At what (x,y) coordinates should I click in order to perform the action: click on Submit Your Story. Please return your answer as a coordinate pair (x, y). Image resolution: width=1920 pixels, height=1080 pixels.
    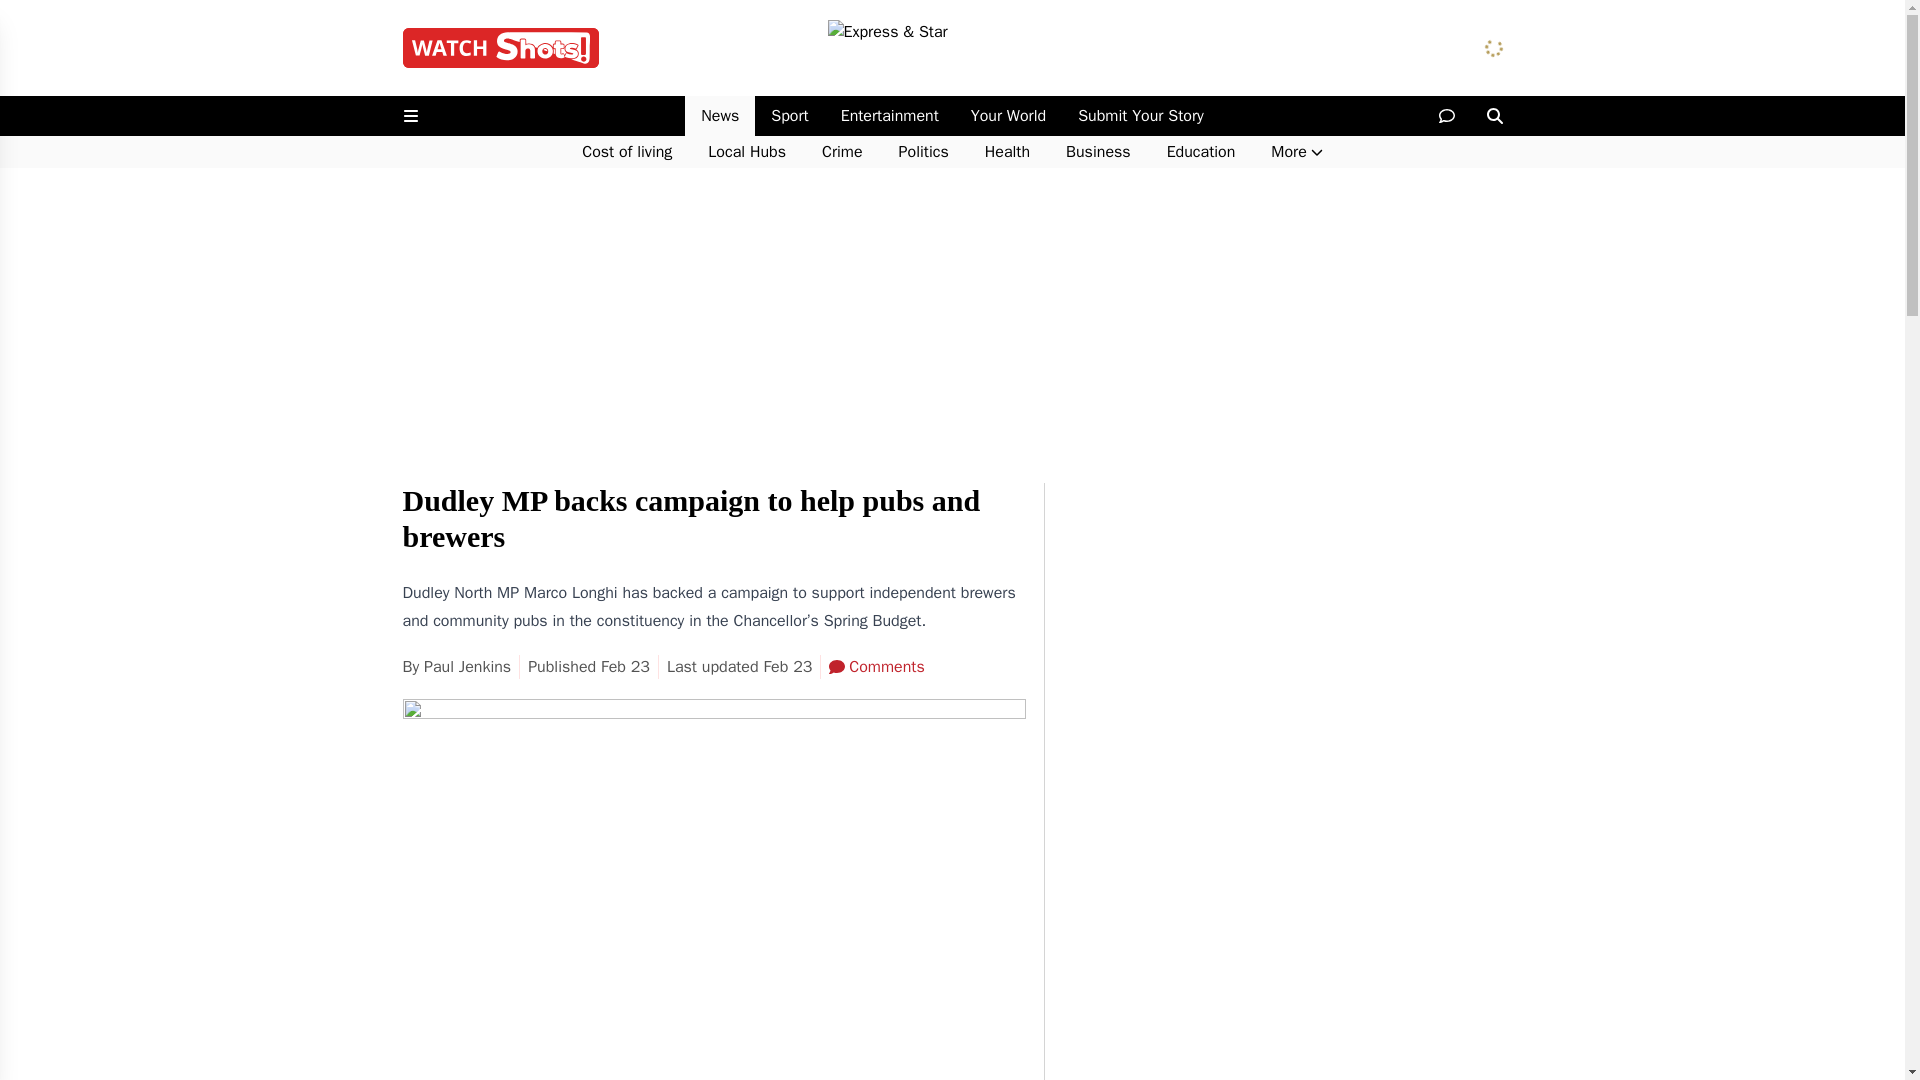
    Looking at the image, I should click on (1140, 116).